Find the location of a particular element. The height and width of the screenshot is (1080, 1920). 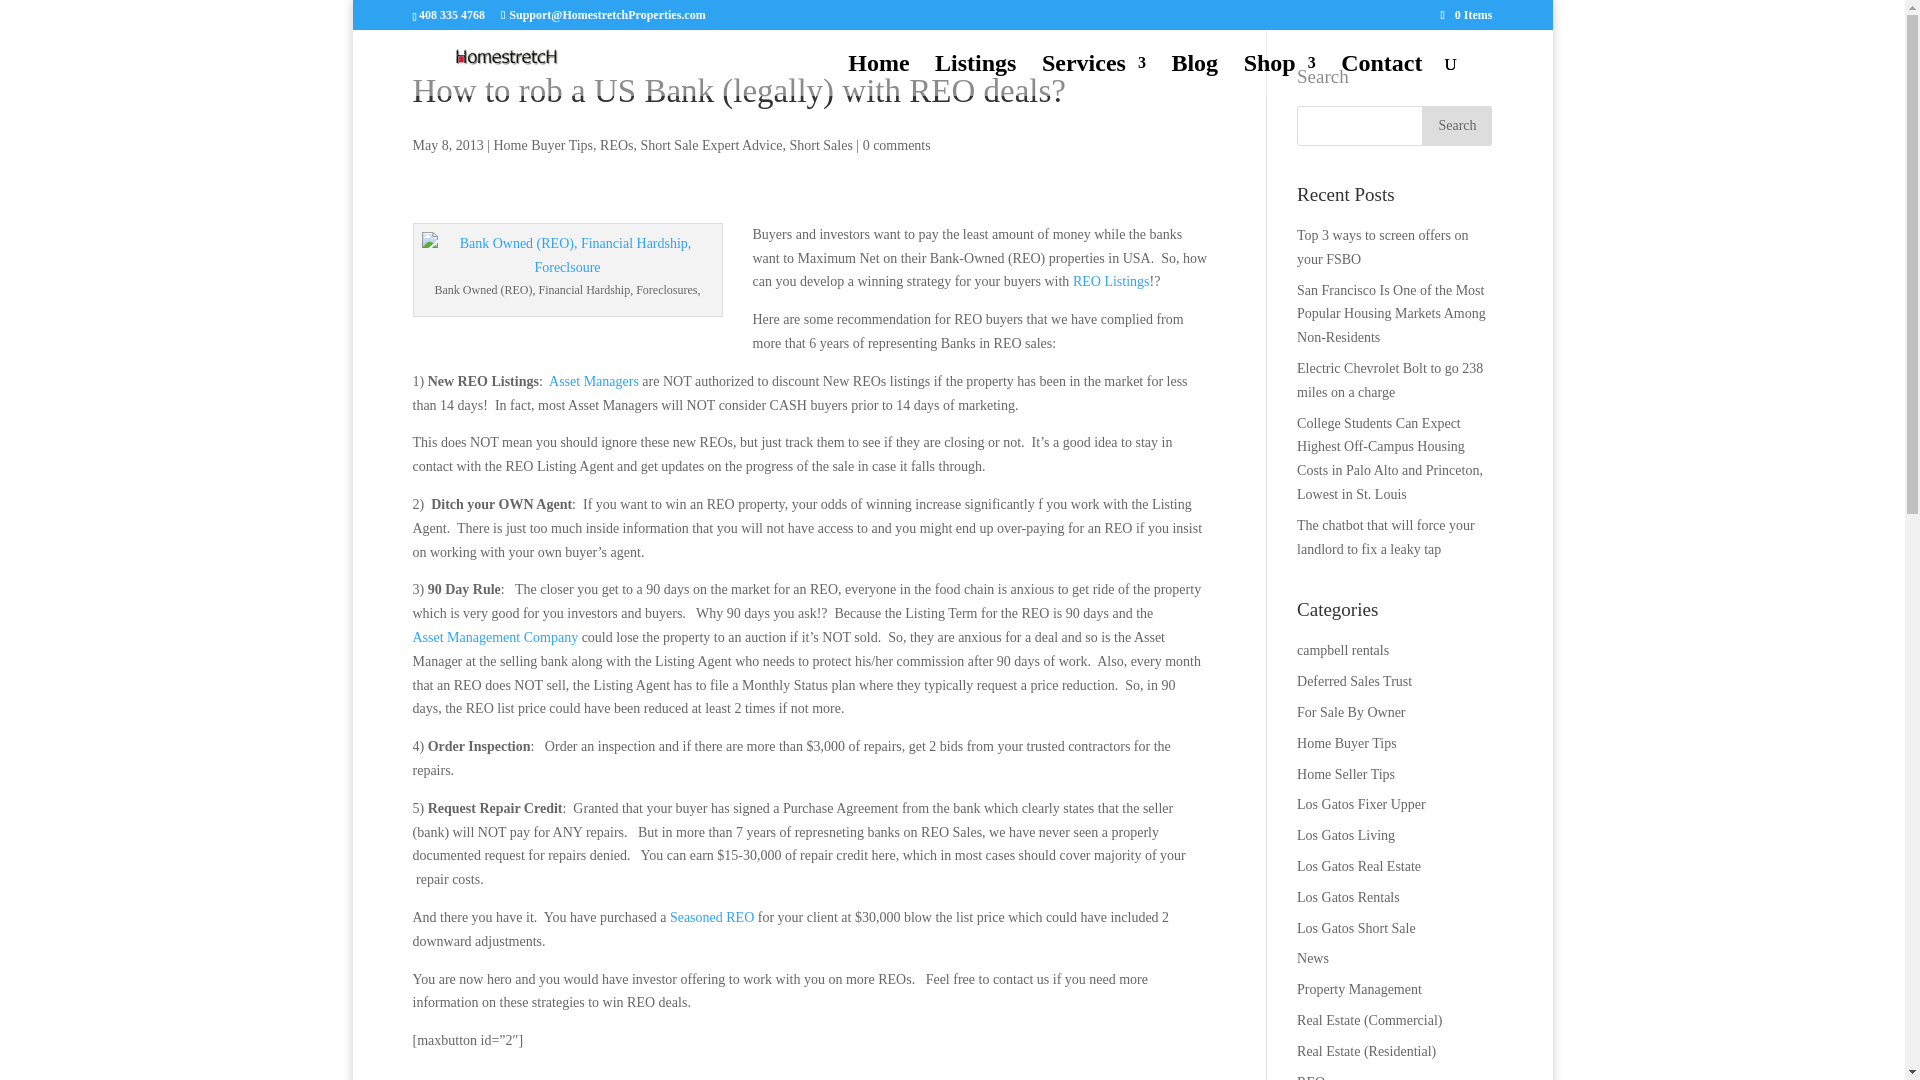

Short Sales is located at coordinates (820, 146).